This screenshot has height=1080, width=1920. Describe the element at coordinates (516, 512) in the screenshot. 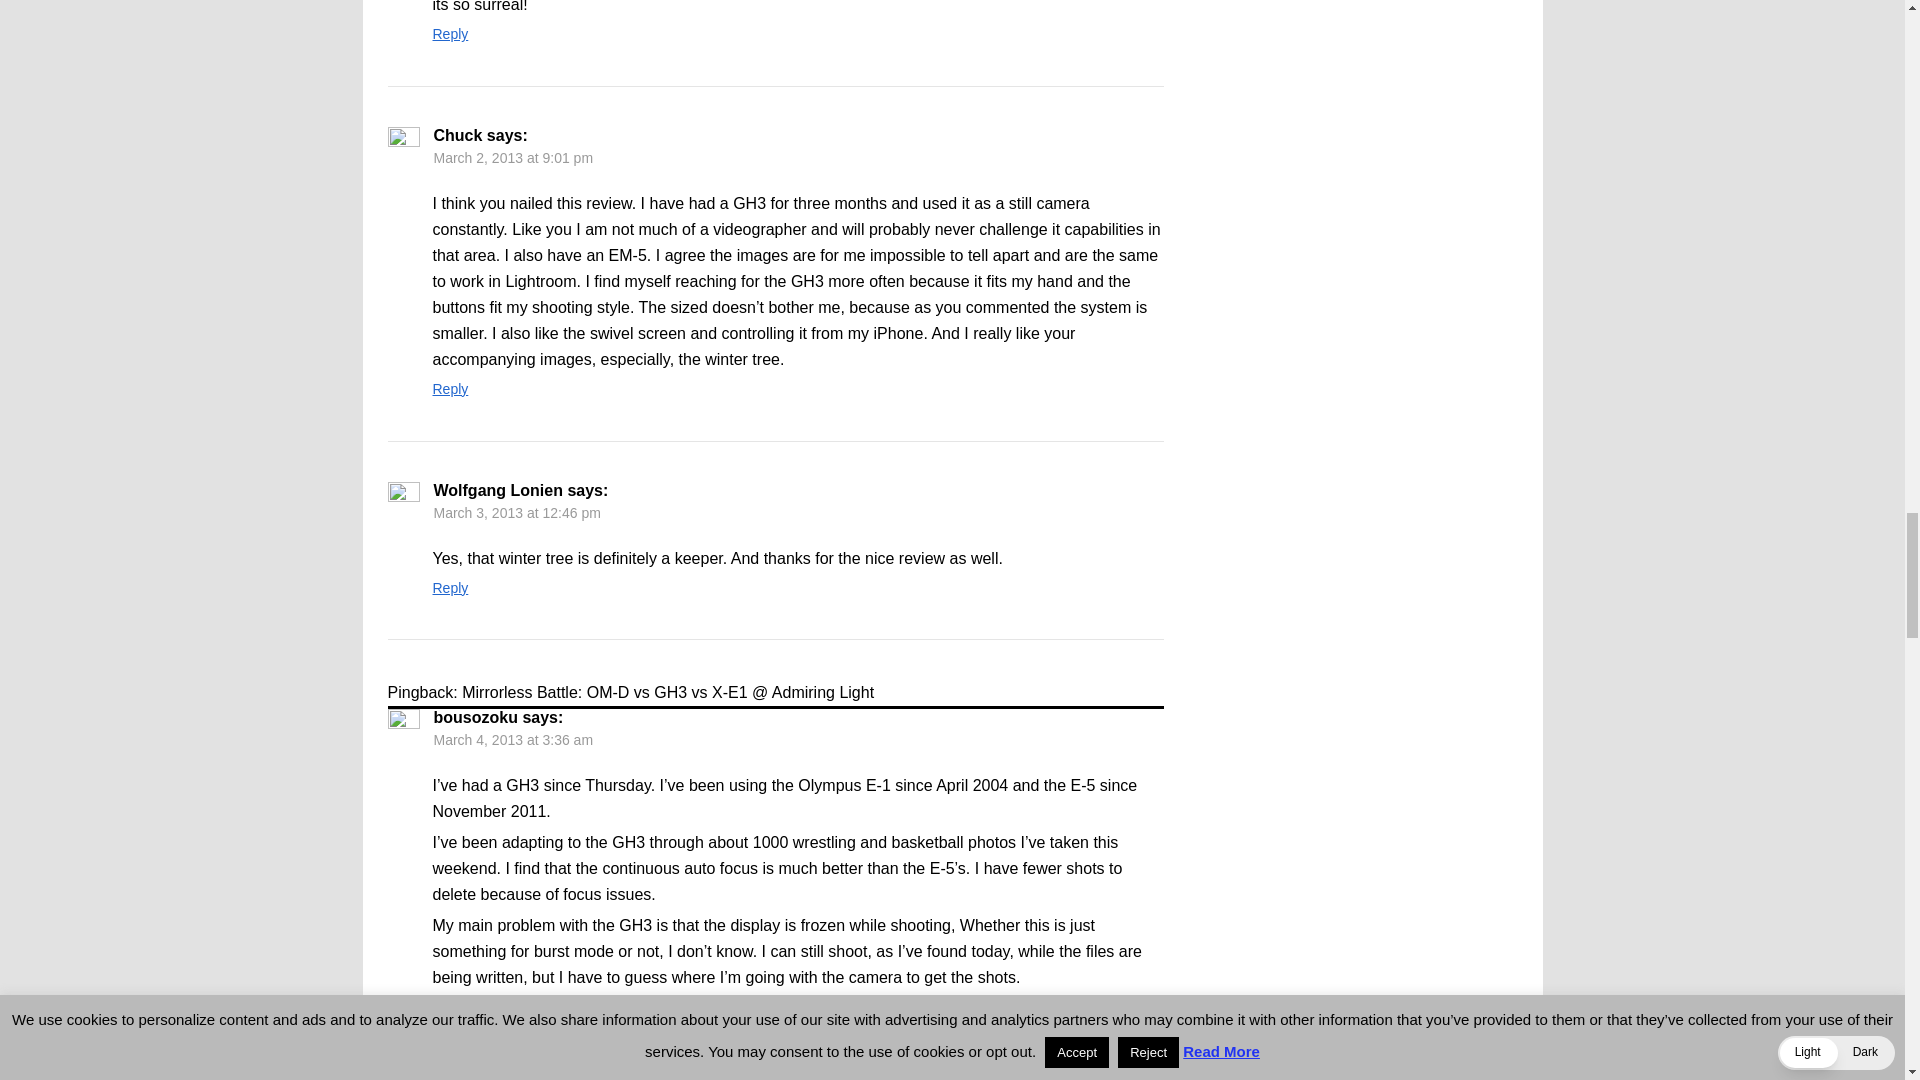

I see `March 3, 2013 at 12:46 pm` at that location.